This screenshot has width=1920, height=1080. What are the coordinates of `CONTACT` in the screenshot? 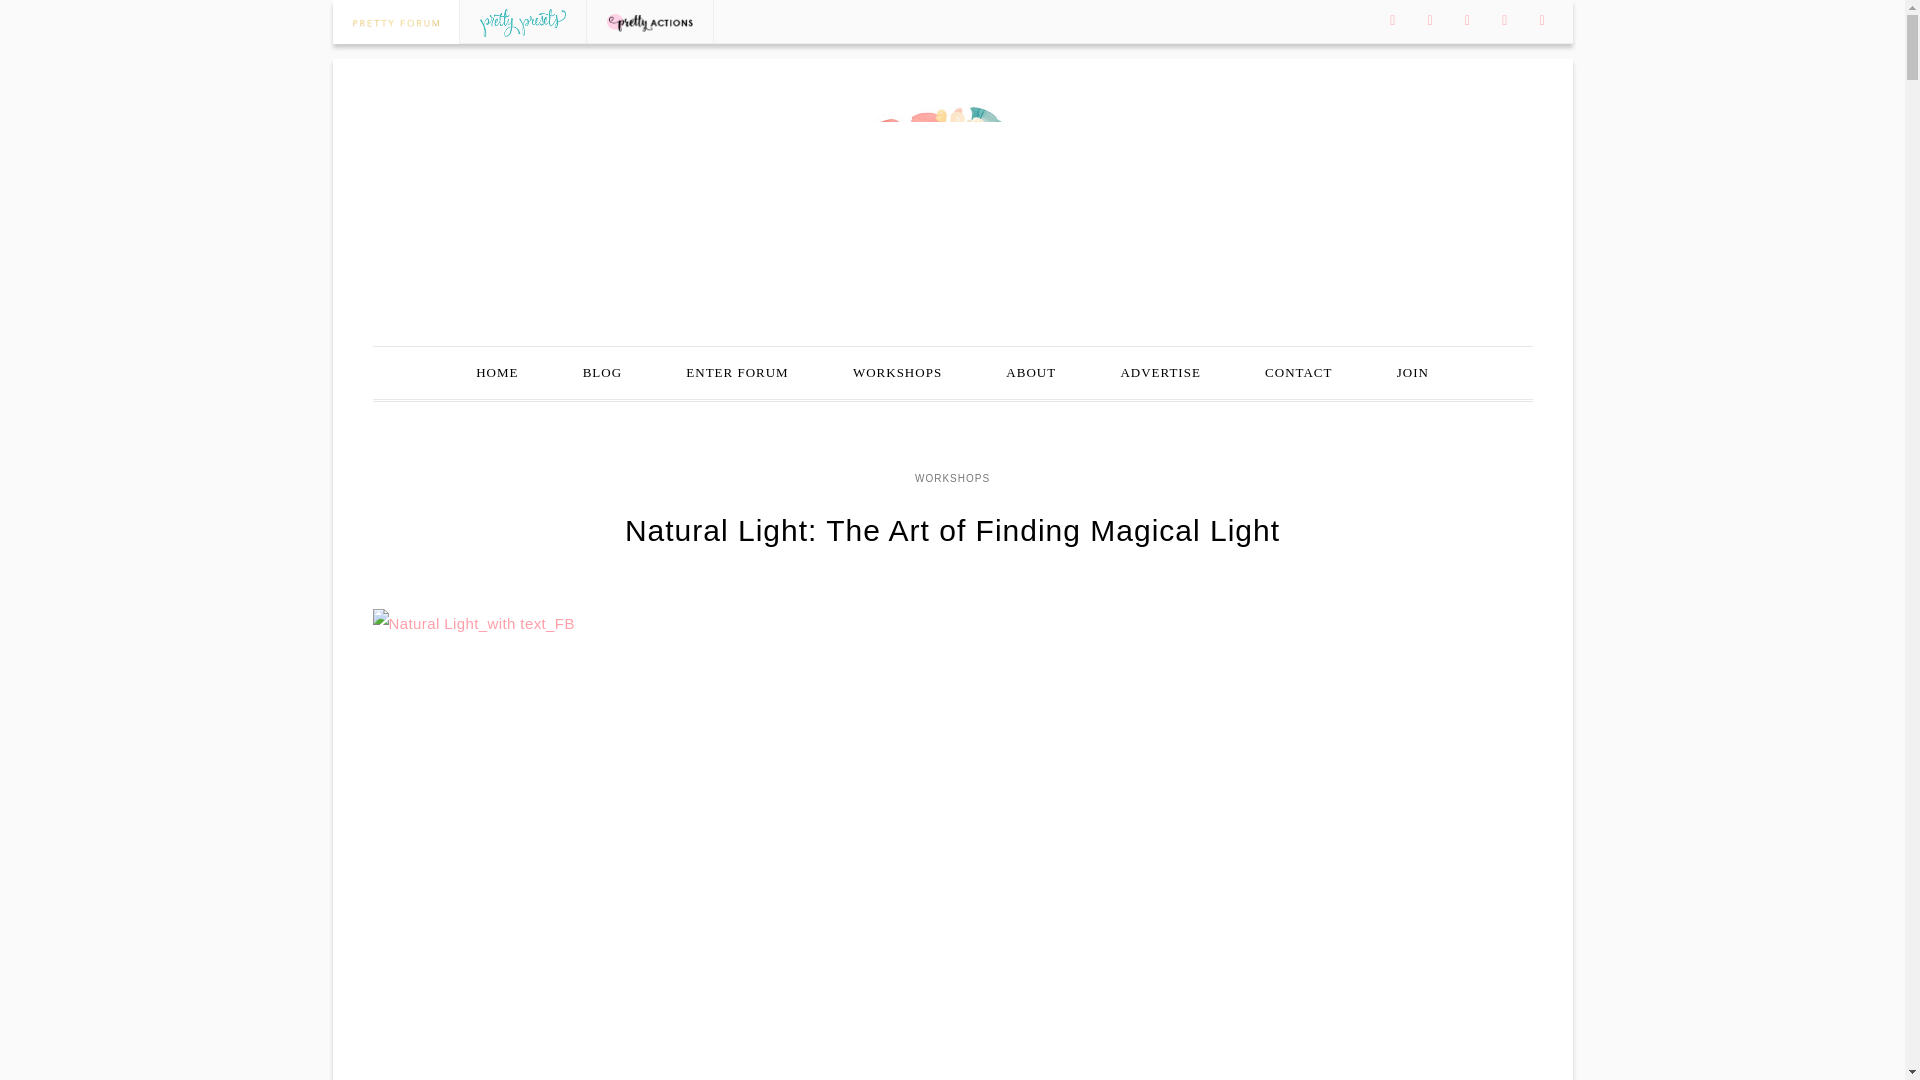 It's located at (1298, 372).